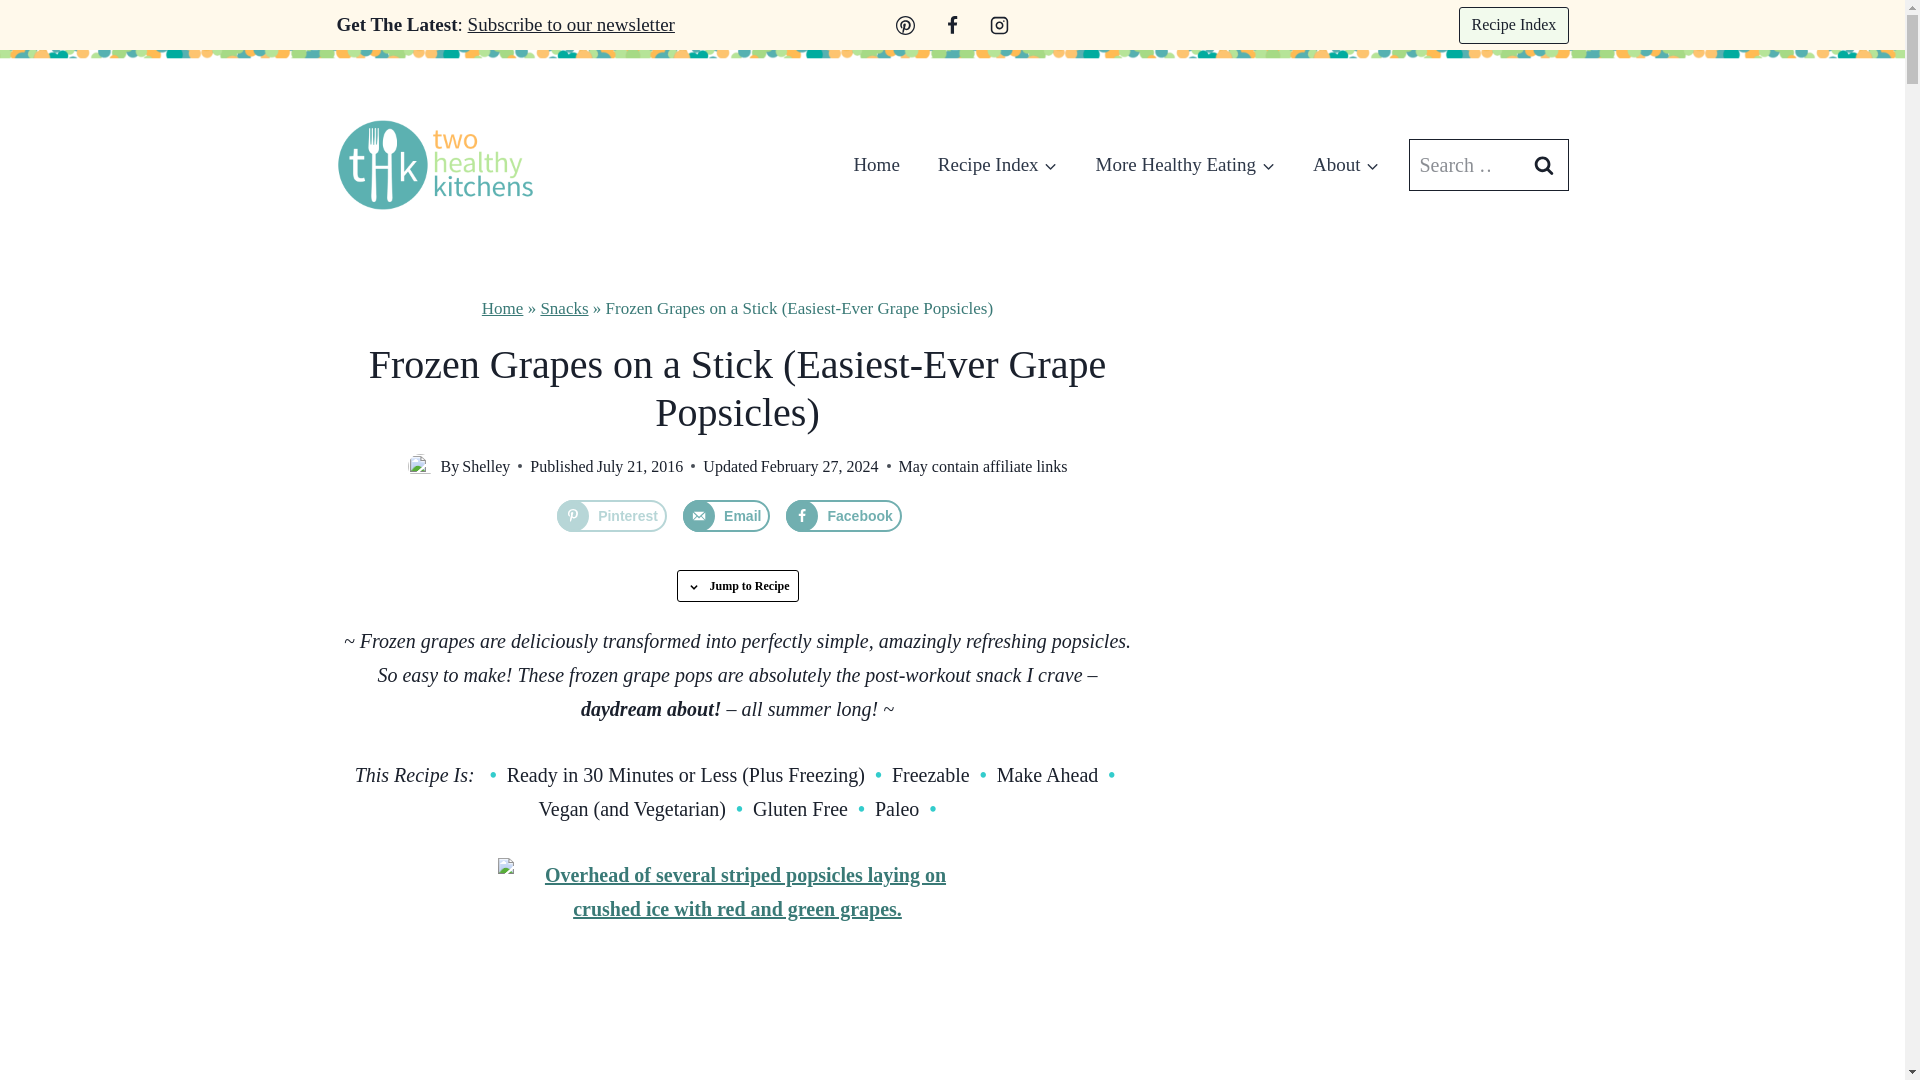 The image size is (1920, 1080). What do you see at coordinates (1543, 165) in the screenshot?
I see `Search` at bounding box center [1543, 165].